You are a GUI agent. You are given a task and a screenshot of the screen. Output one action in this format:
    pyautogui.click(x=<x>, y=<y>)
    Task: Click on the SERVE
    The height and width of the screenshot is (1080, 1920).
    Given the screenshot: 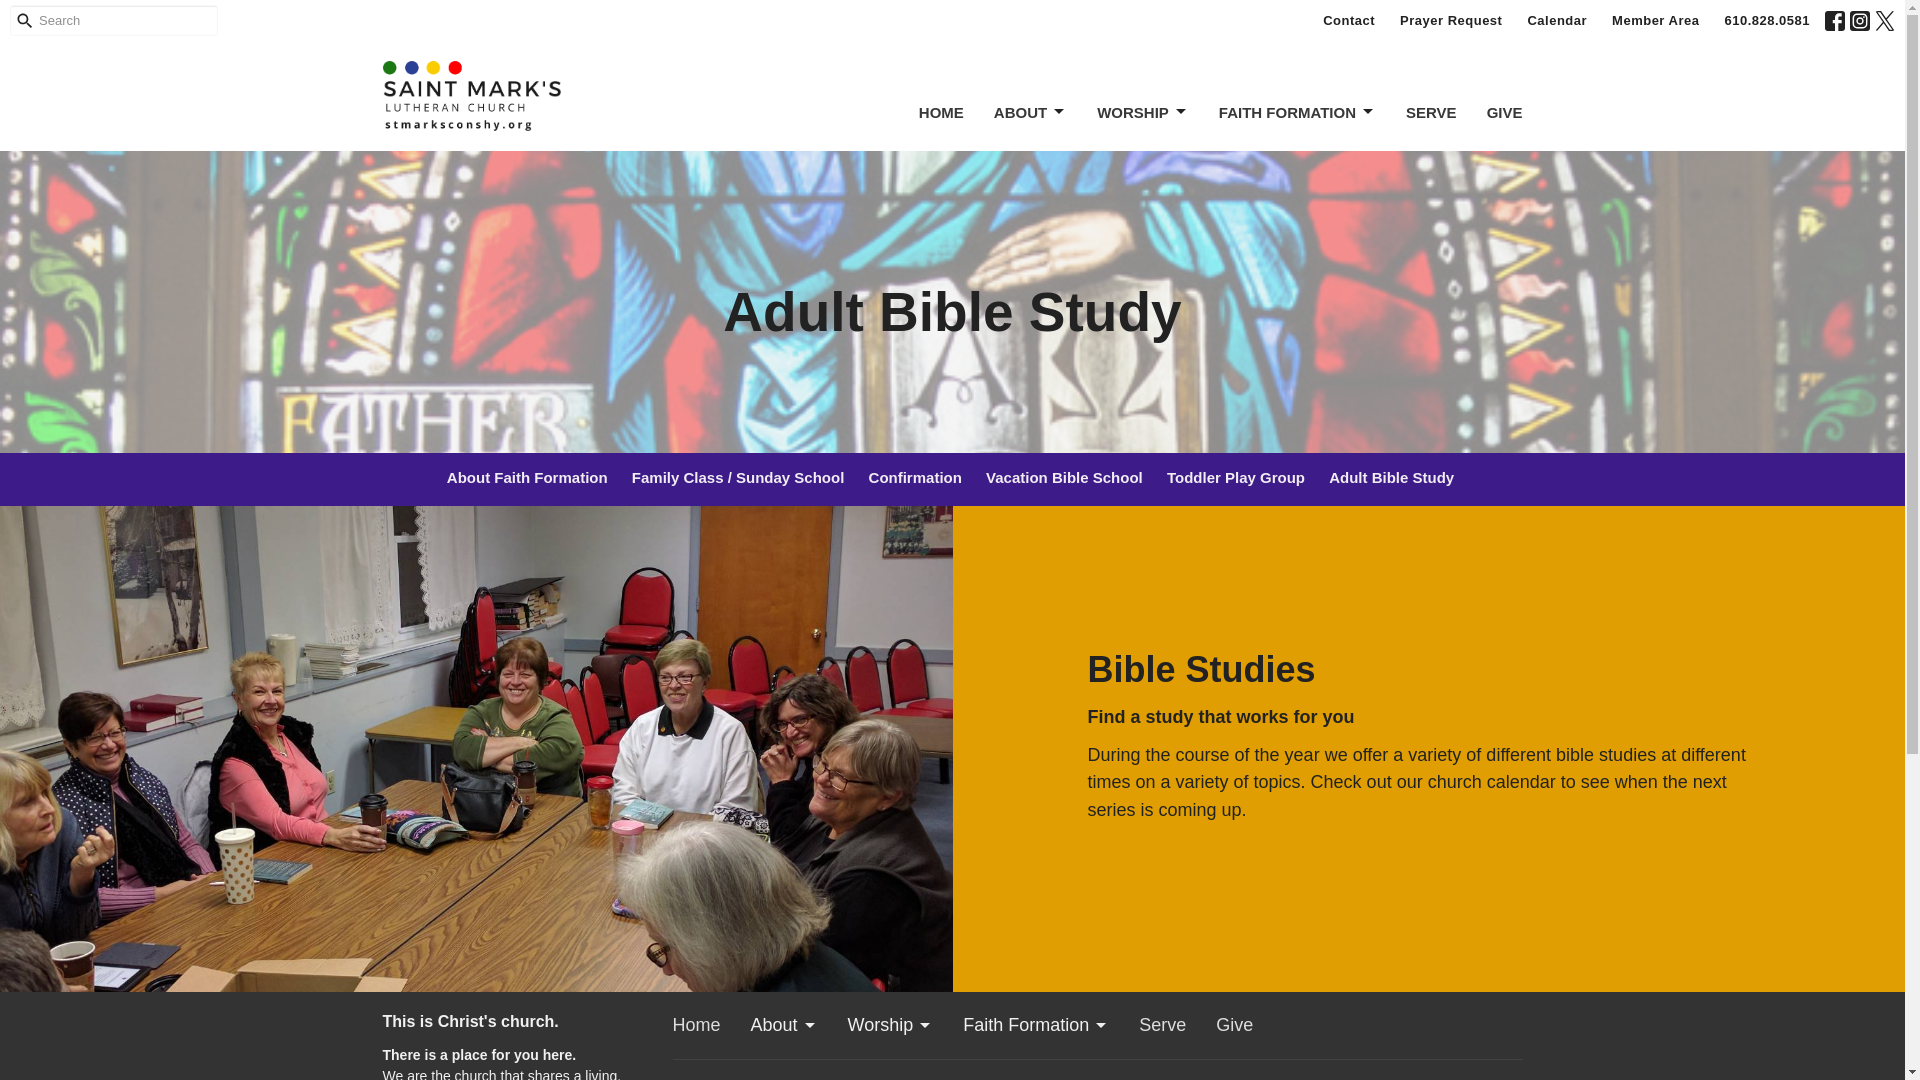 What is the action you would take?
    pyautogui.click(x=1431, y=112)
    